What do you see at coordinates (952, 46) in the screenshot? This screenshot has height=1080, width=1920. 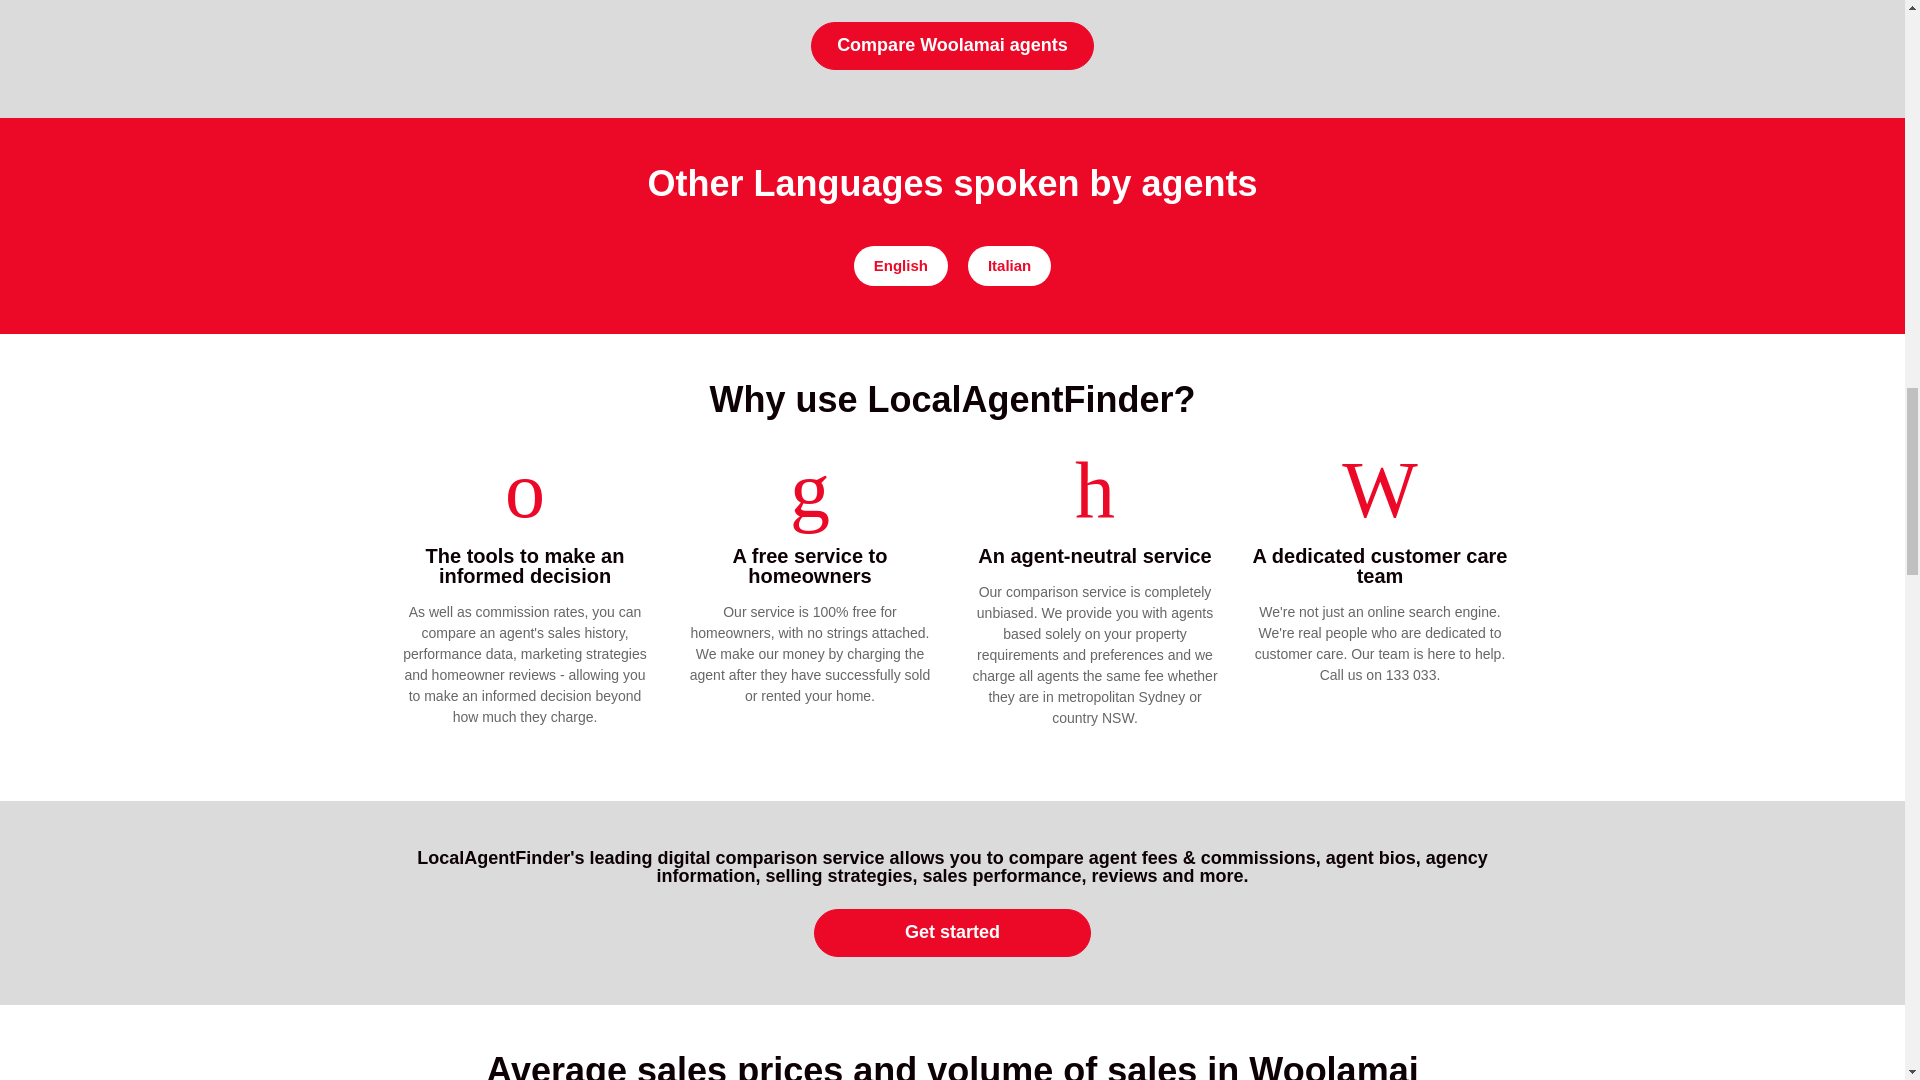 I see `Compare Woolamai agents` at bounding box center [952, 46].